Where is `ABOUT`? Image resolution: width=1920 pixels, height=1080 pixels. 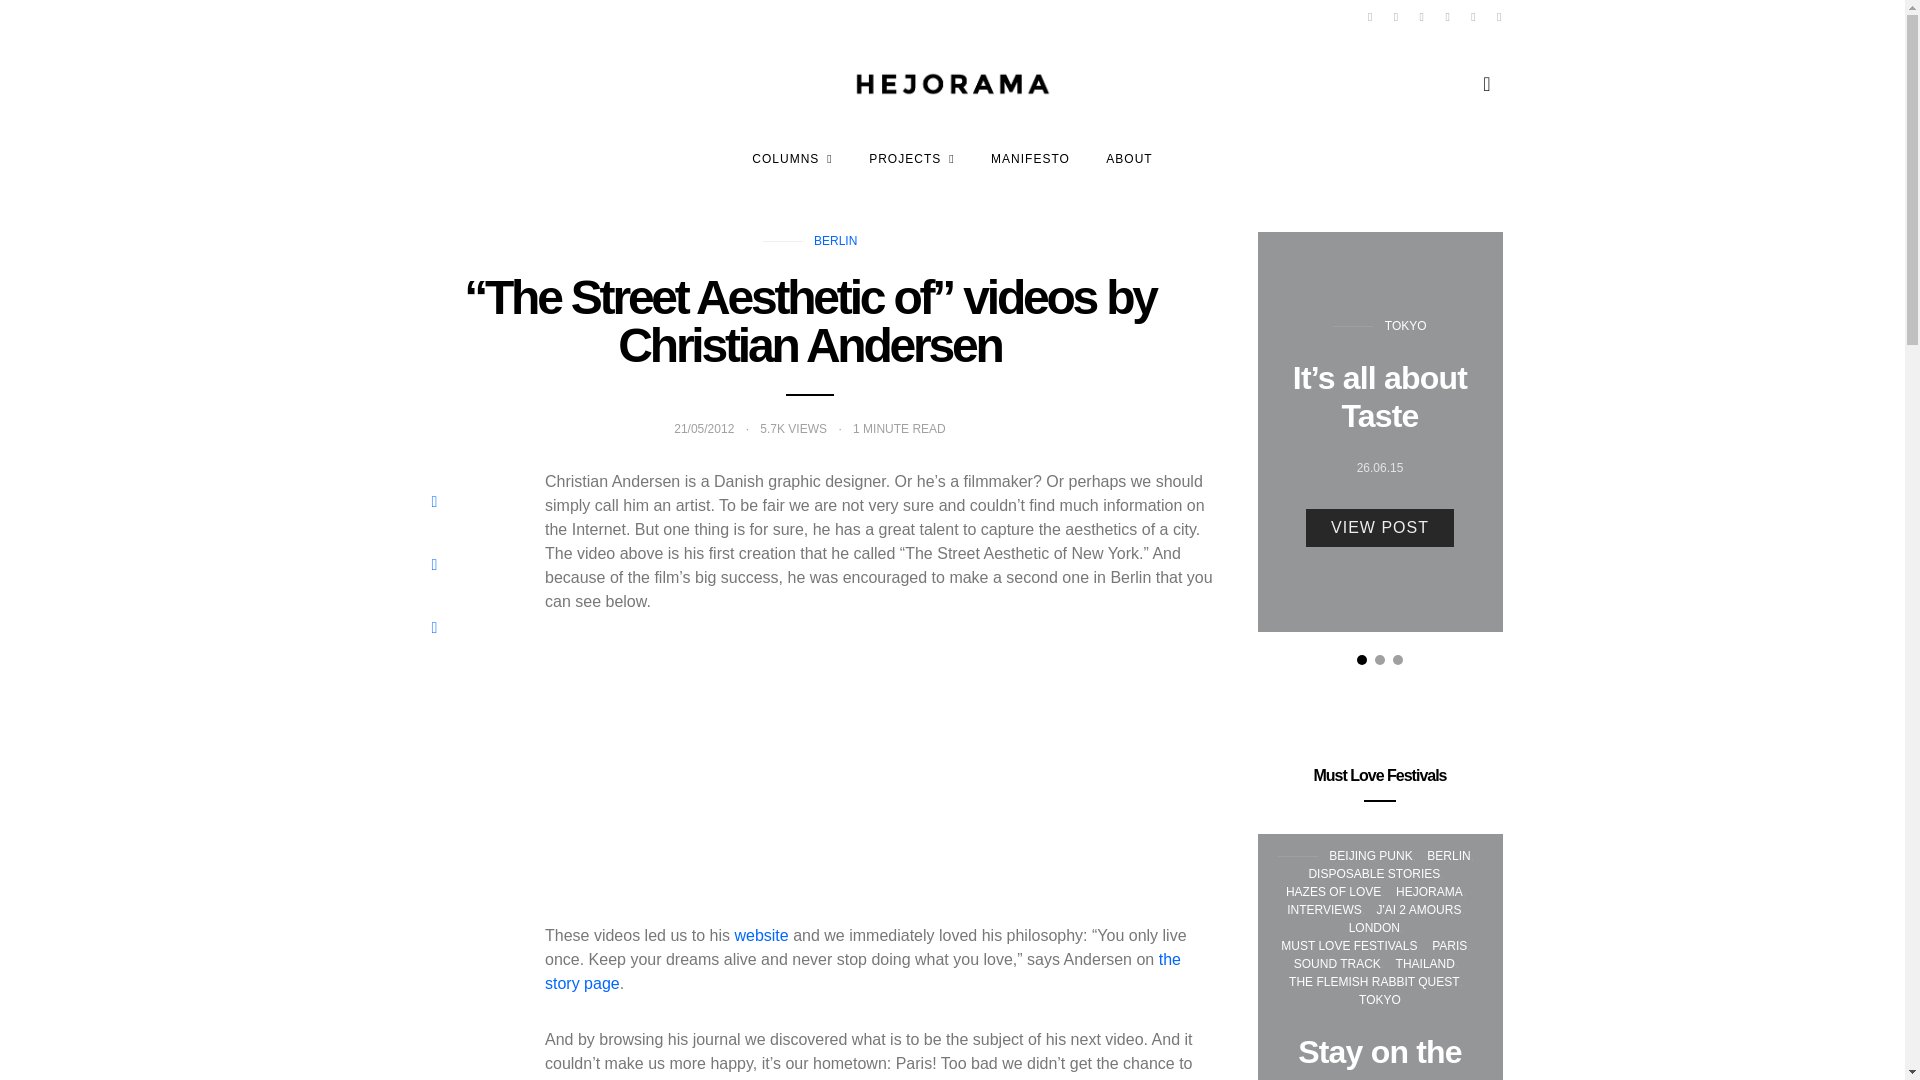 ABOUT is located at coordinates (1128, 158).